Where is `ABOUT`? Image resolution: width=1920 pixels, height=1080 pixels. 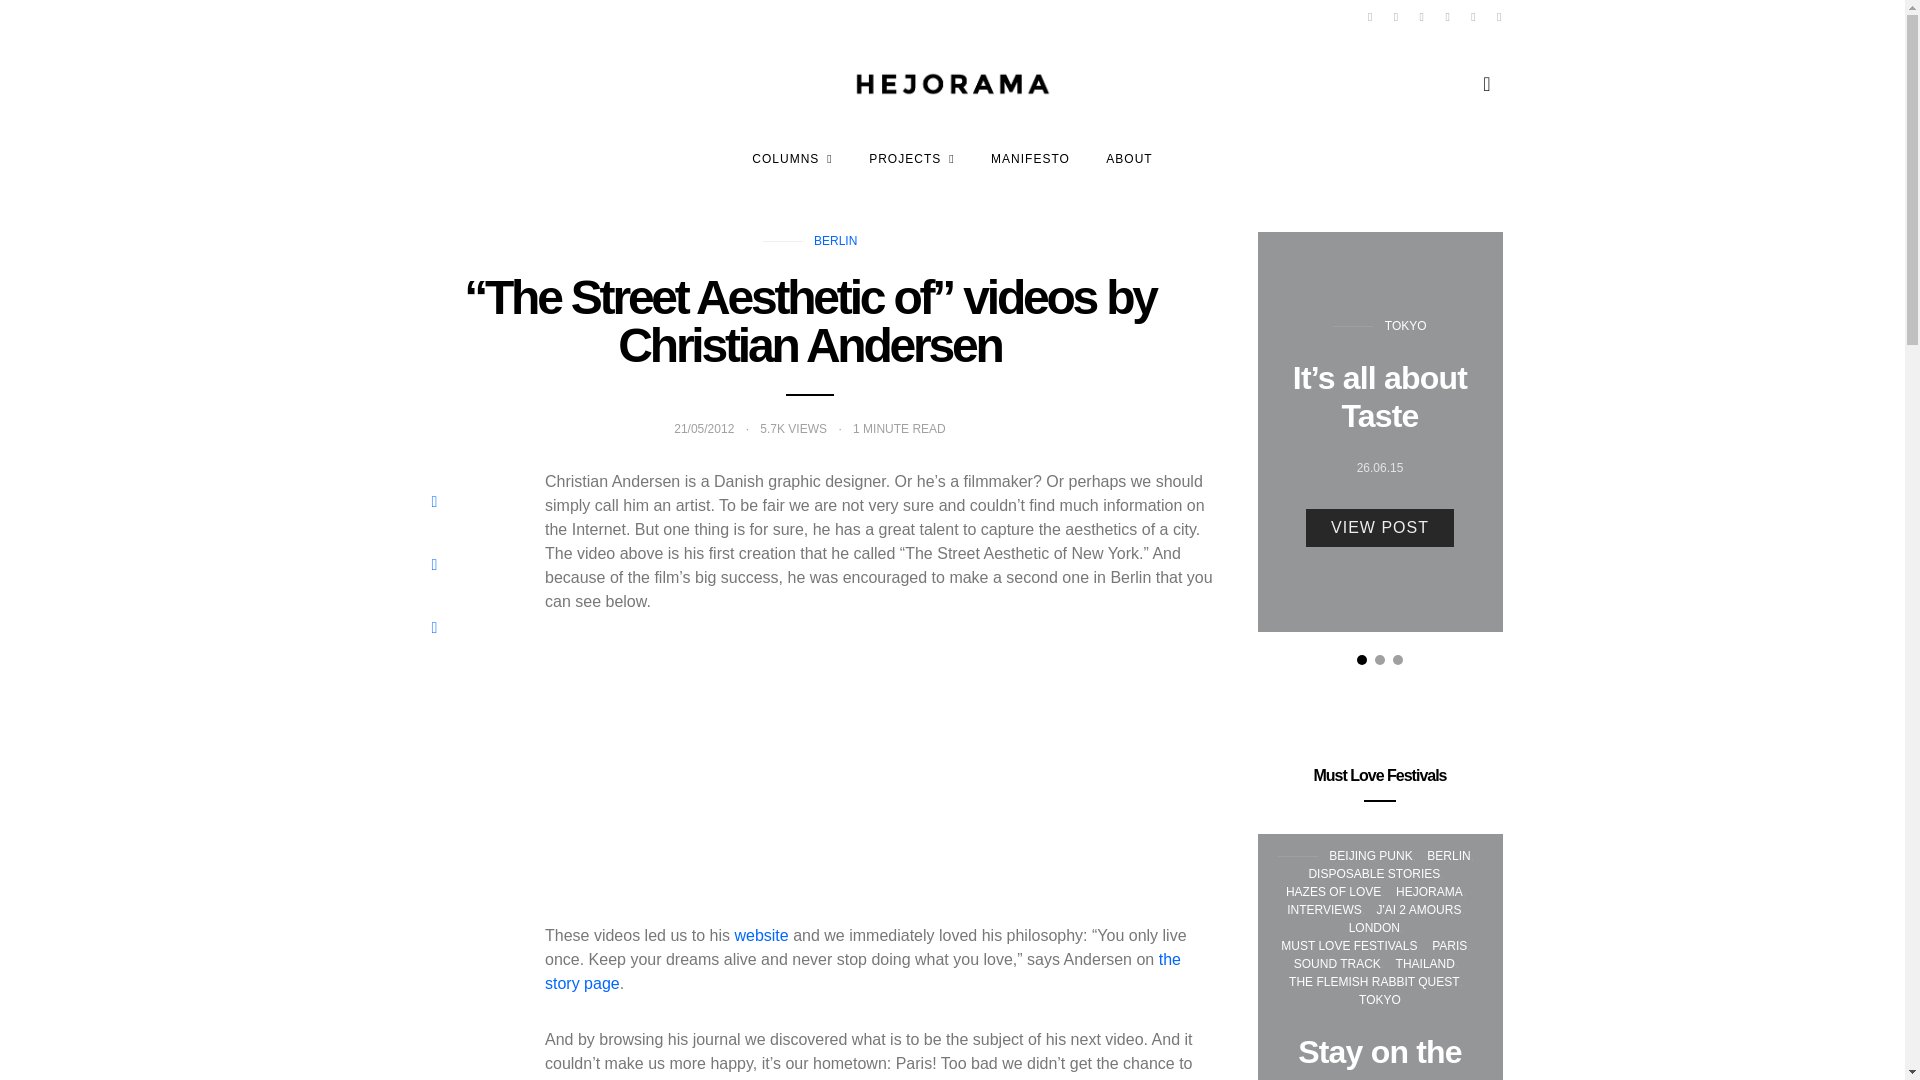 ABOUT is located at coordinates (1128, 158).